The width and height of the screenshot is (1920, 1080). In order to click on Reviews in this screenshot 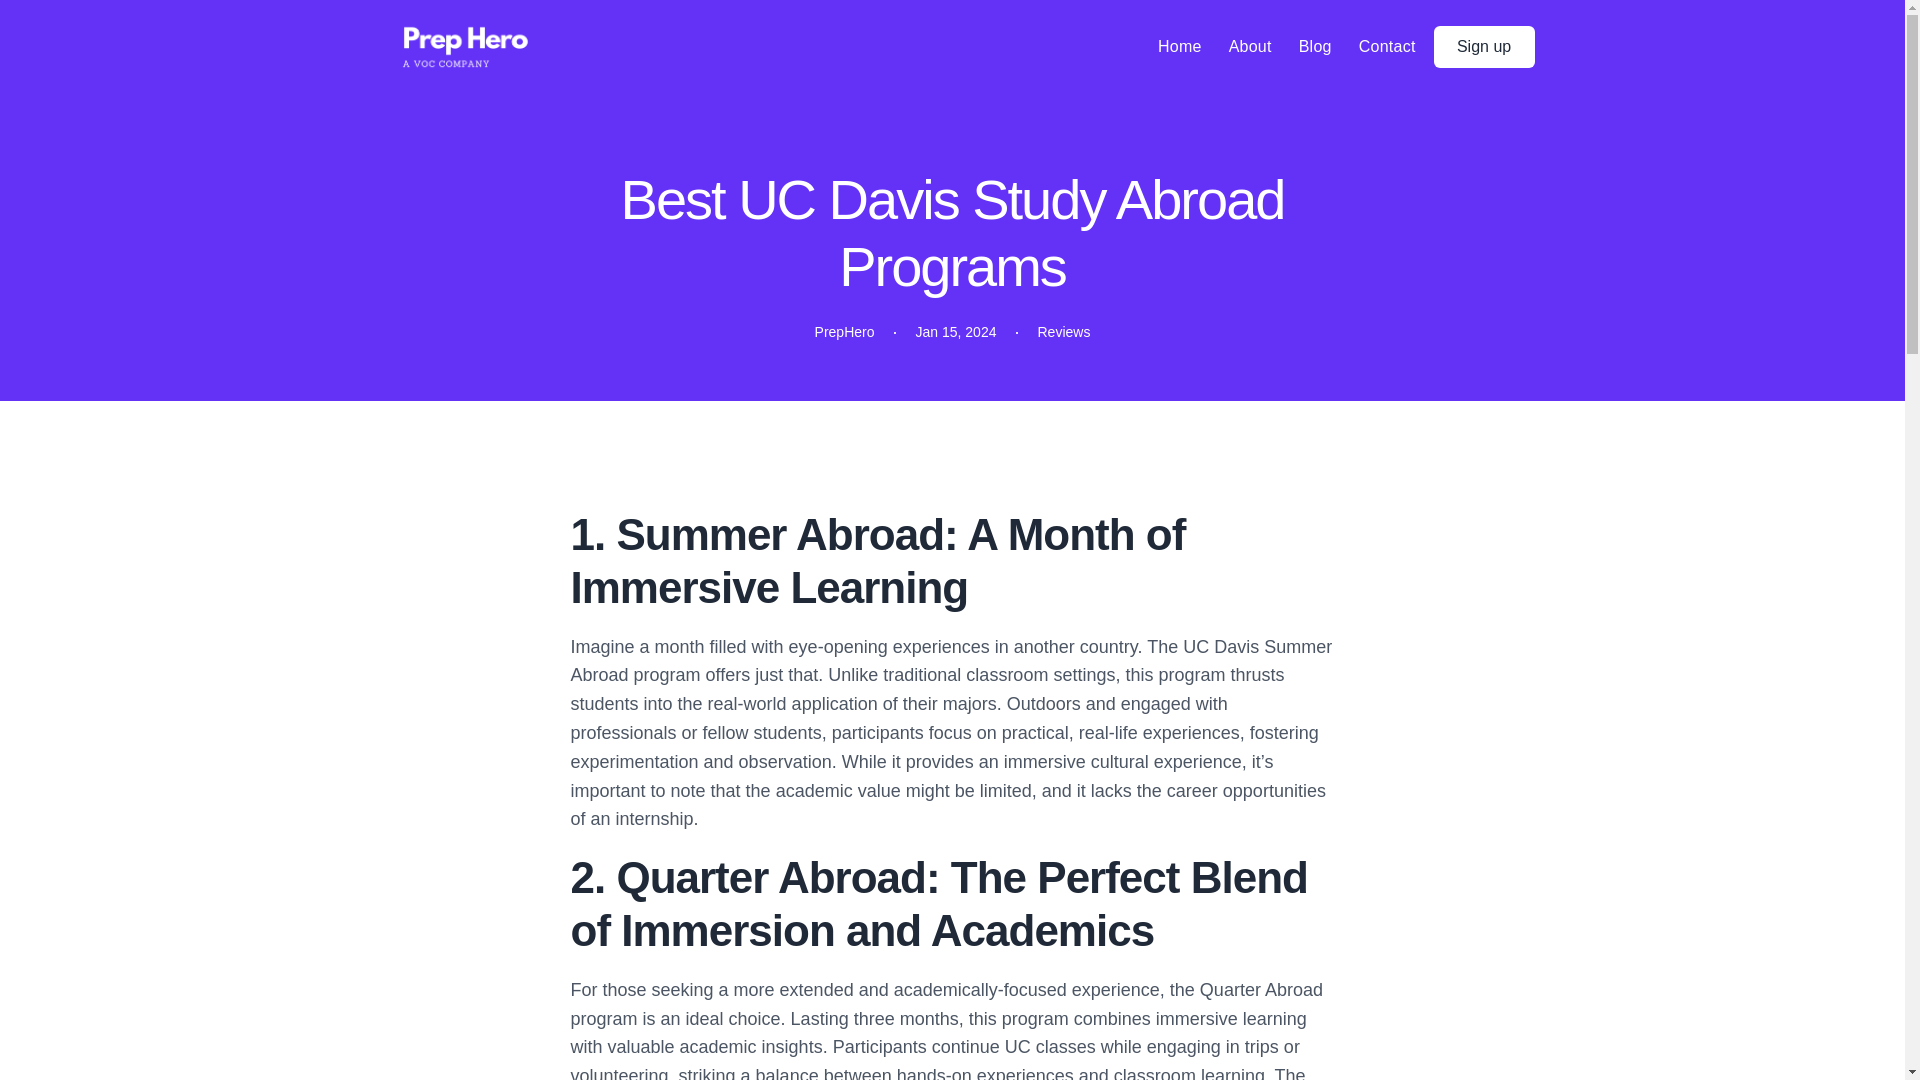, I will do `click(1064, 332)`.